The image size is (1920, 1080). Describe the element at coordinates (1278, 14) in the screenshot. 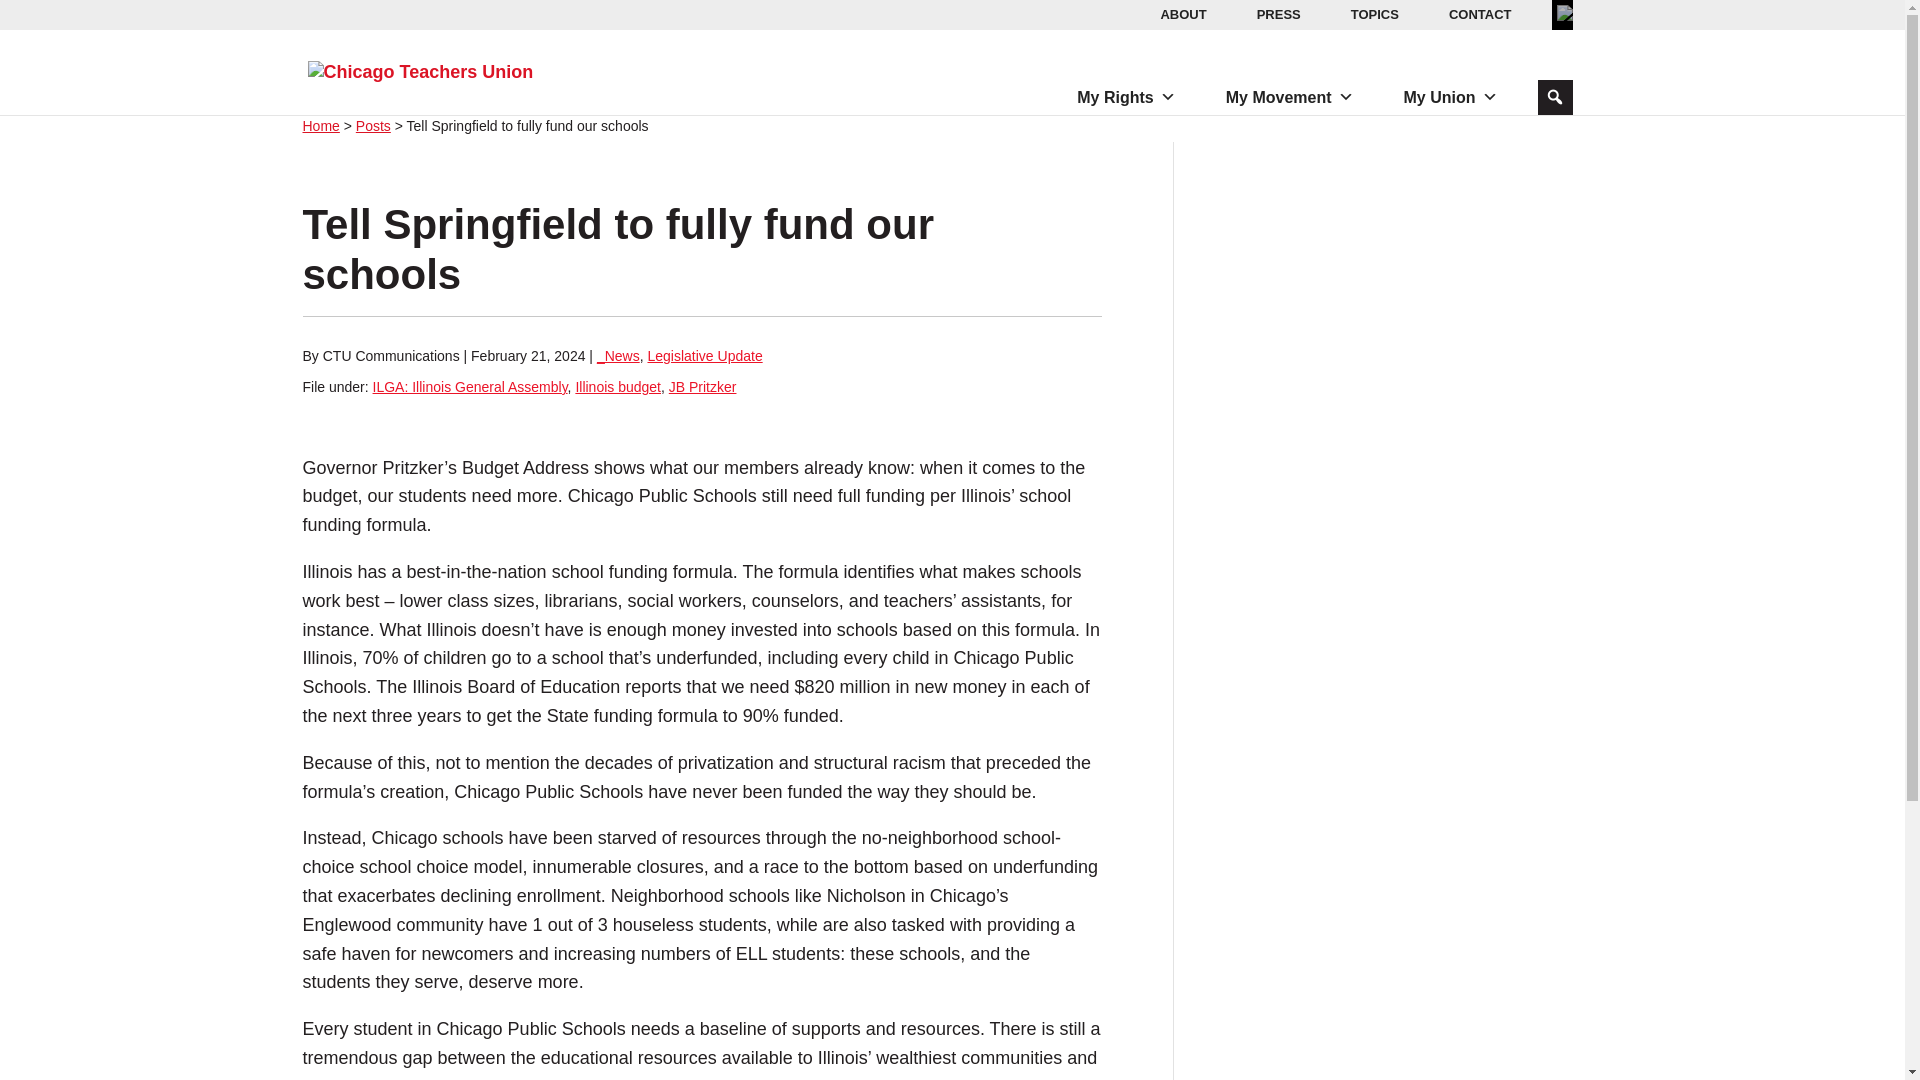

I see `PRESS` at that location.